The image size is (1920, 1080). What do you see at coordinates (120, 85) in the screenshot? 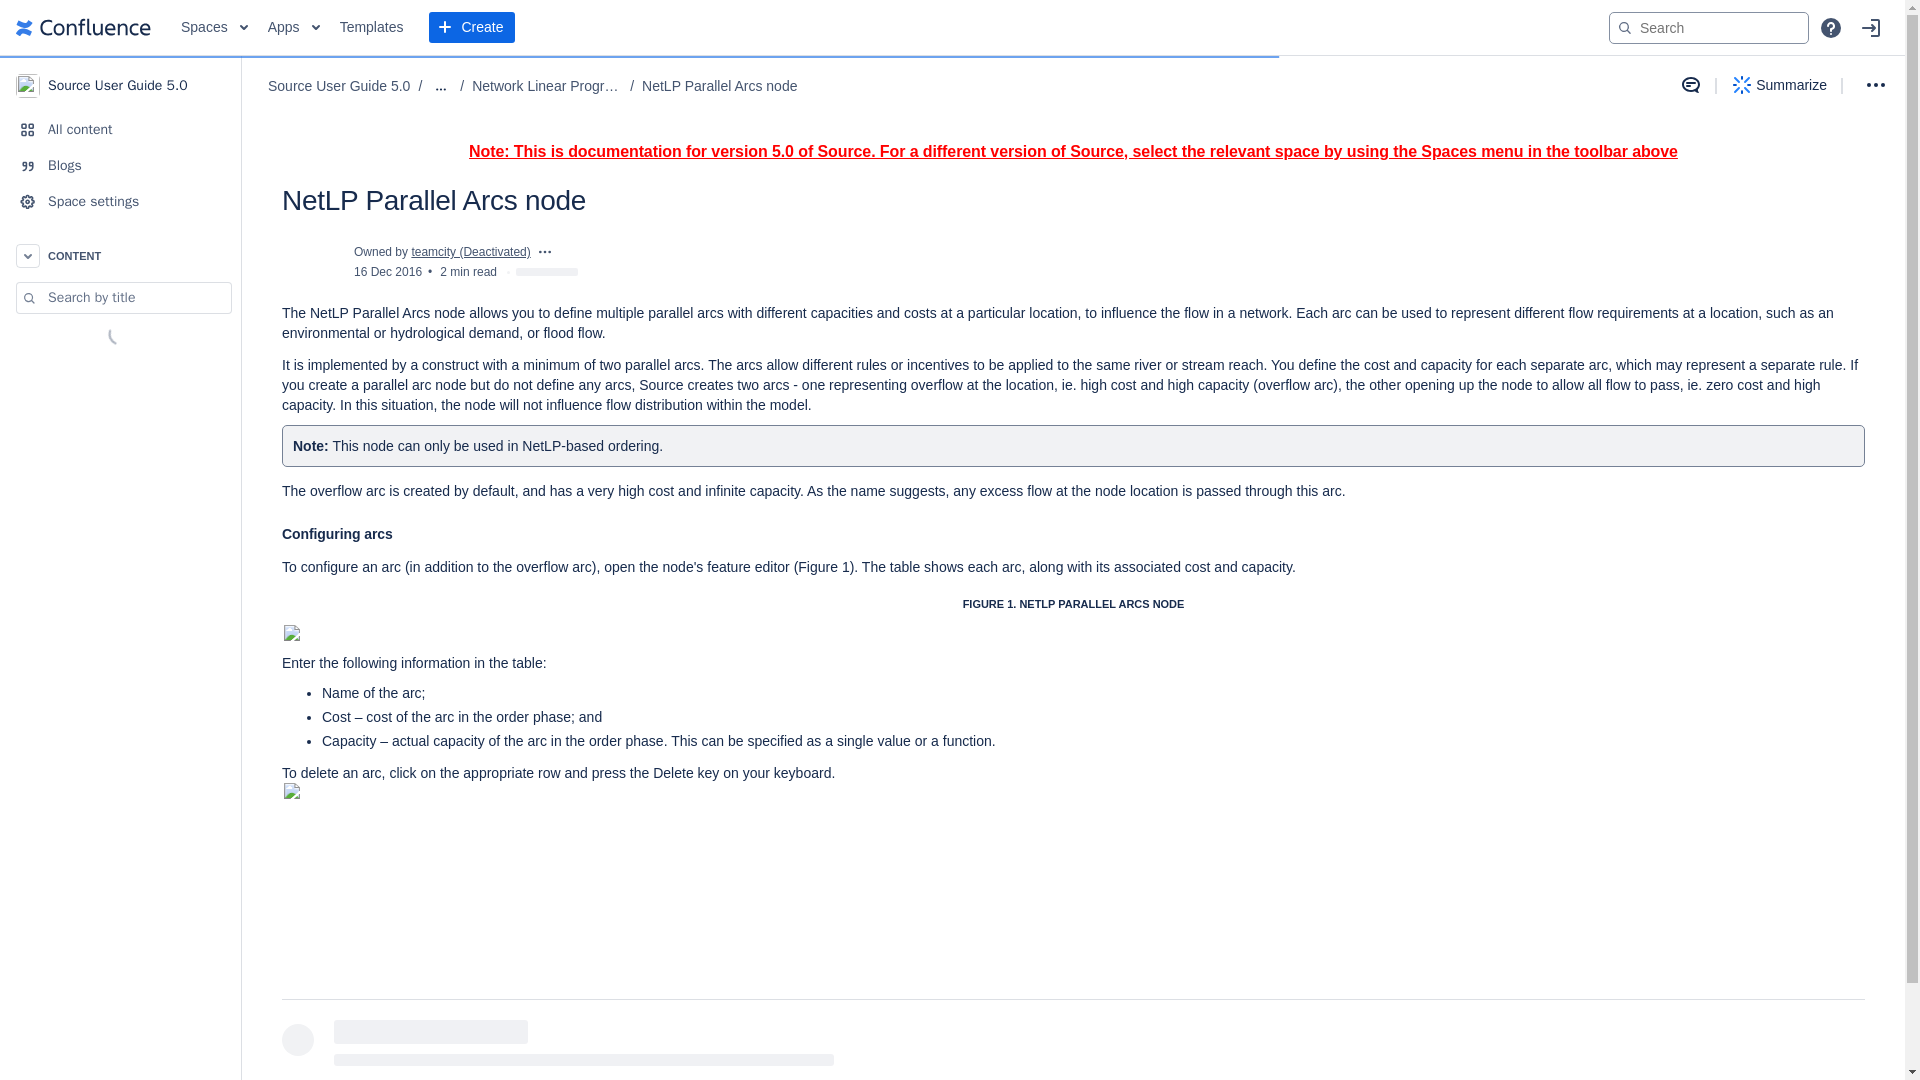
I see `Source User Guide 5.0` at bounding box center [120, 85].